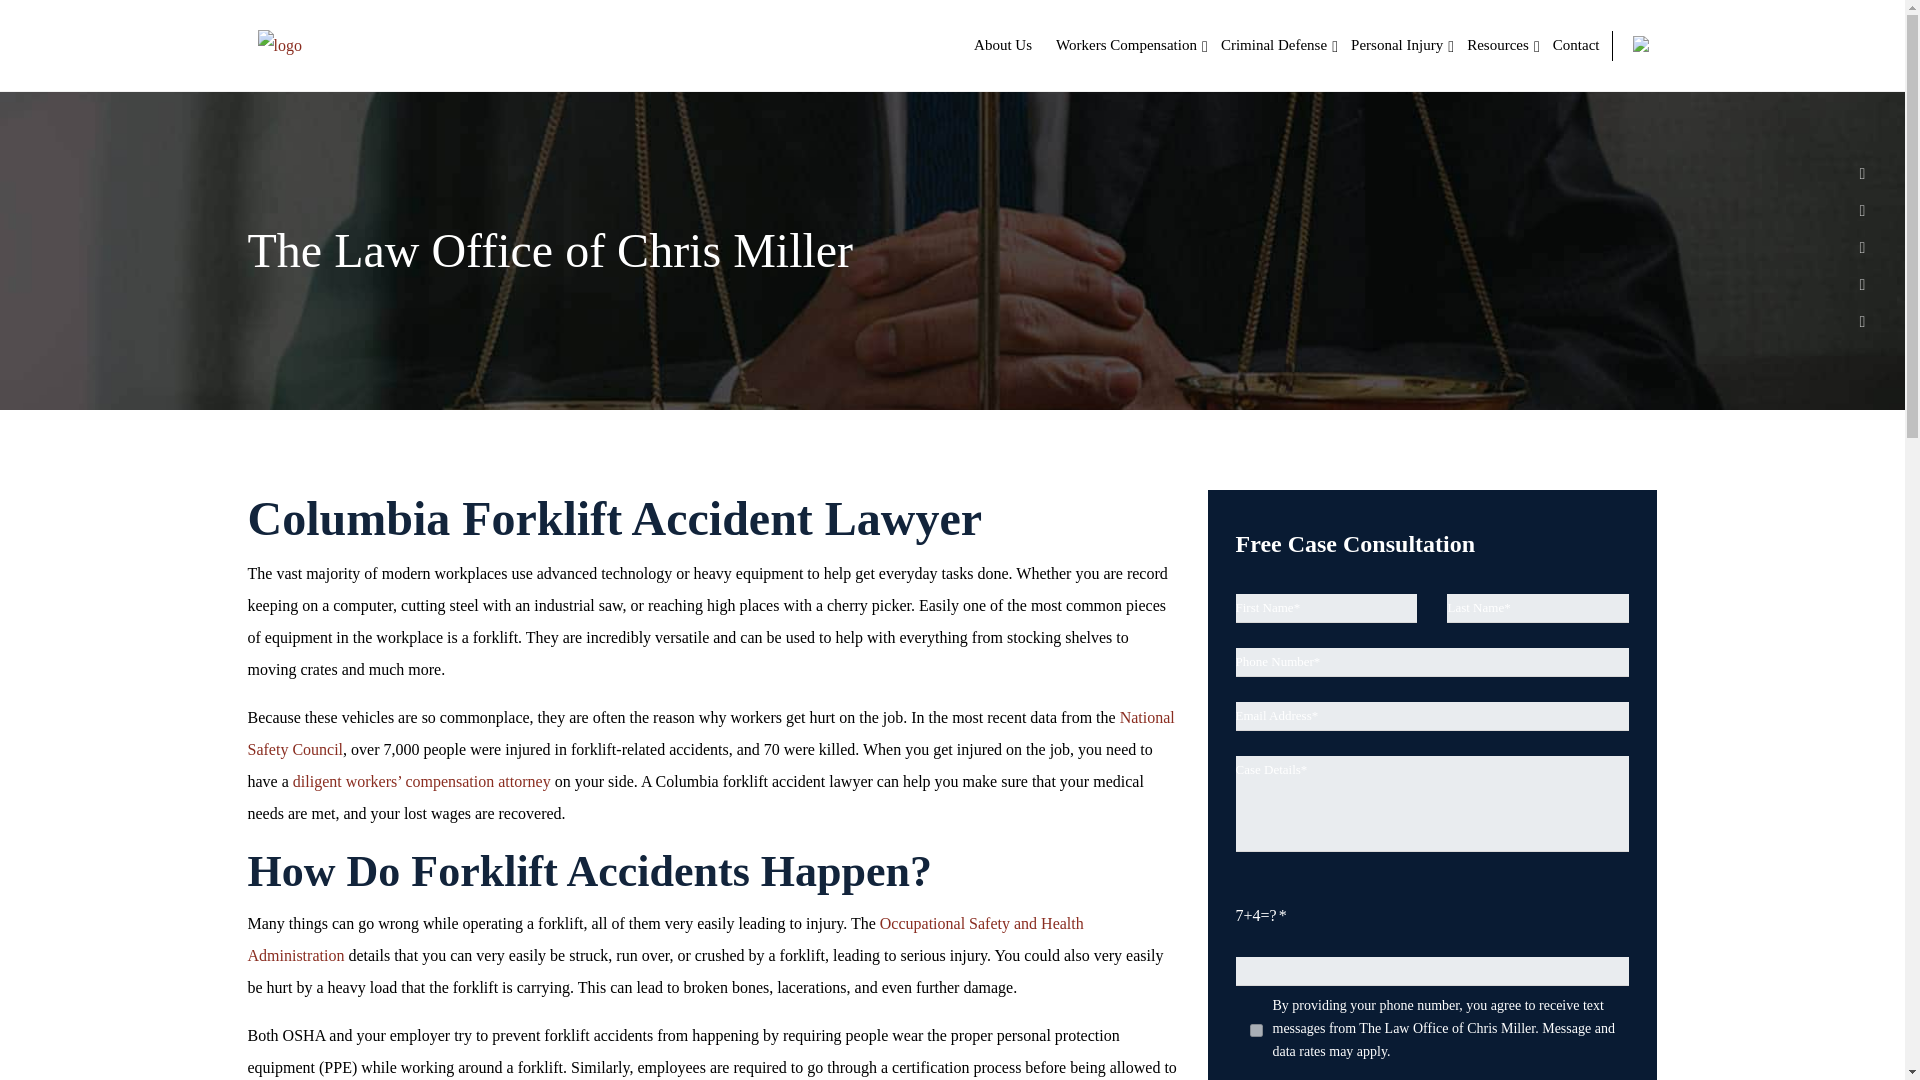 The image size is (1920, 1080). Describe the element at coordinates (1862, 320) in the screenshot. I see `Tictok` at that location.